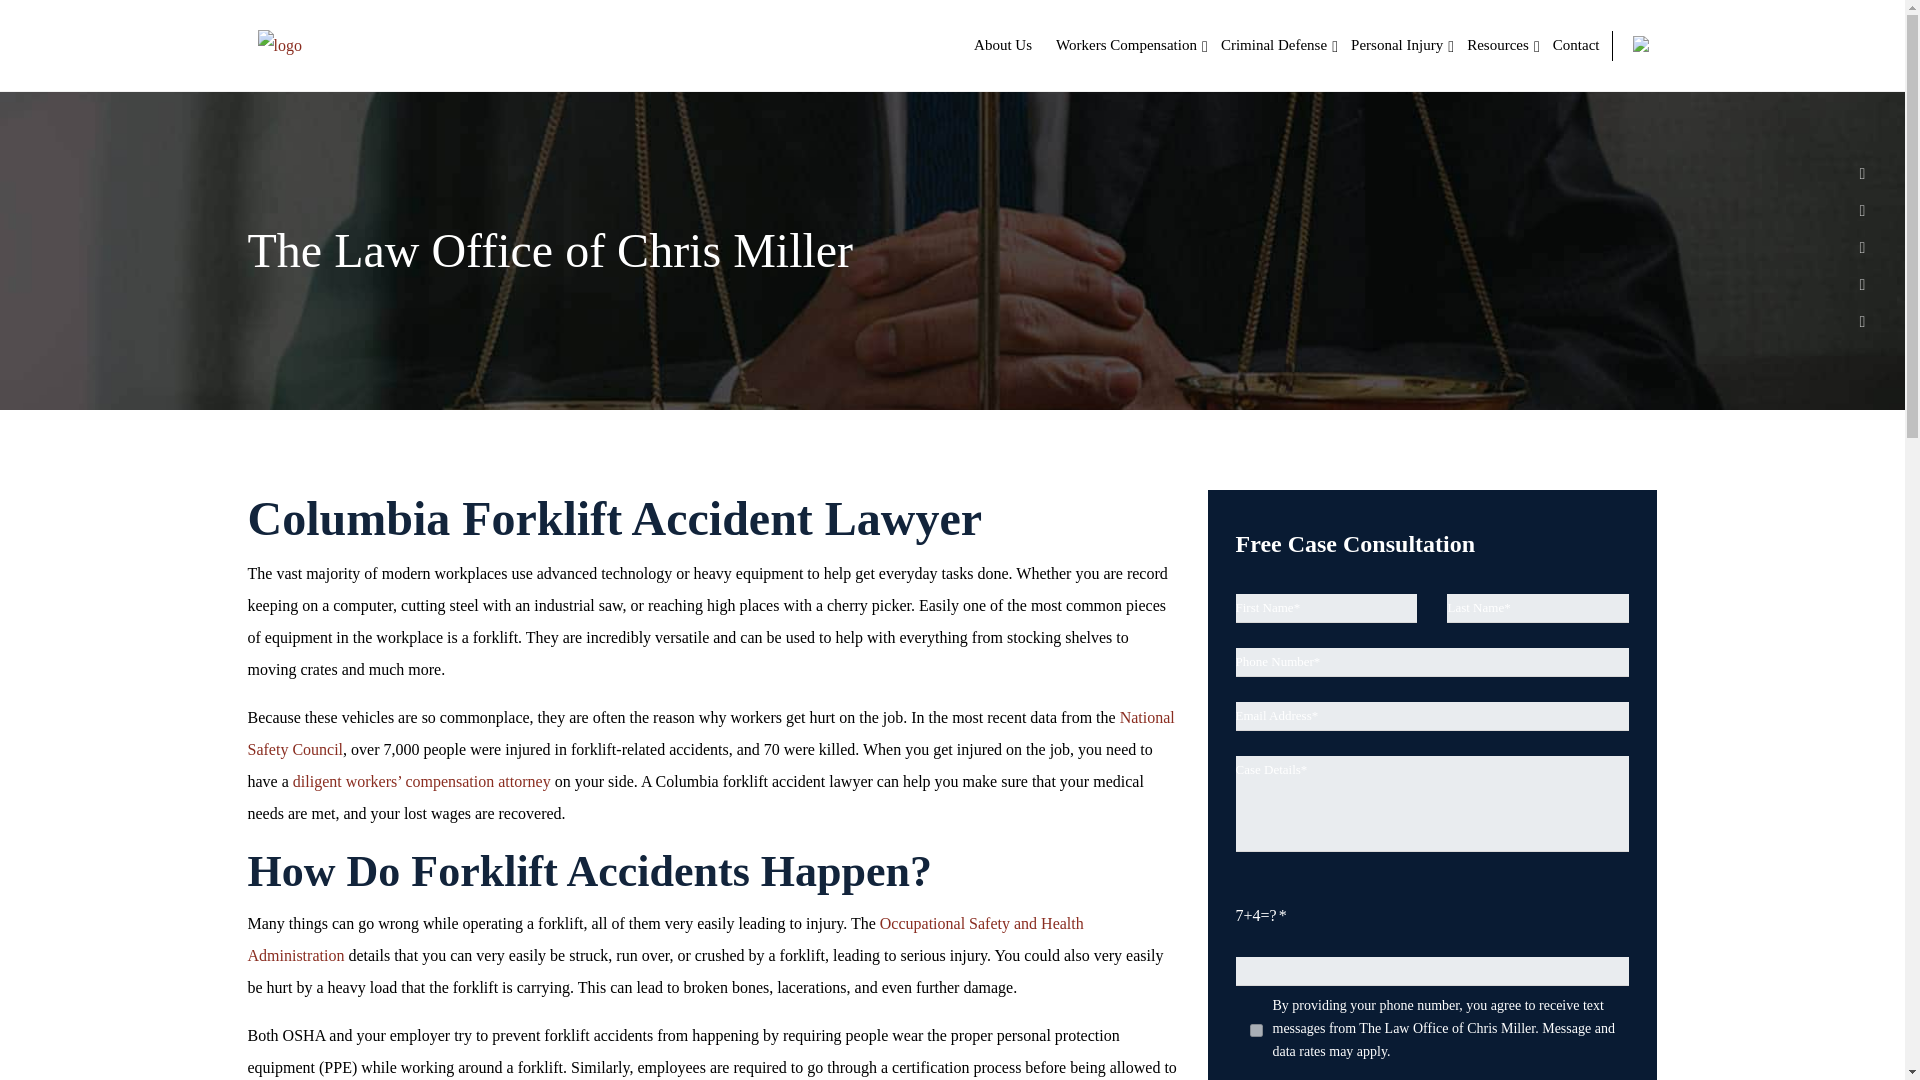 The image size is (1920, 1080). Describe the element at coordinates (1862, 320) in the screenshot. I see `Tictok` at that location.